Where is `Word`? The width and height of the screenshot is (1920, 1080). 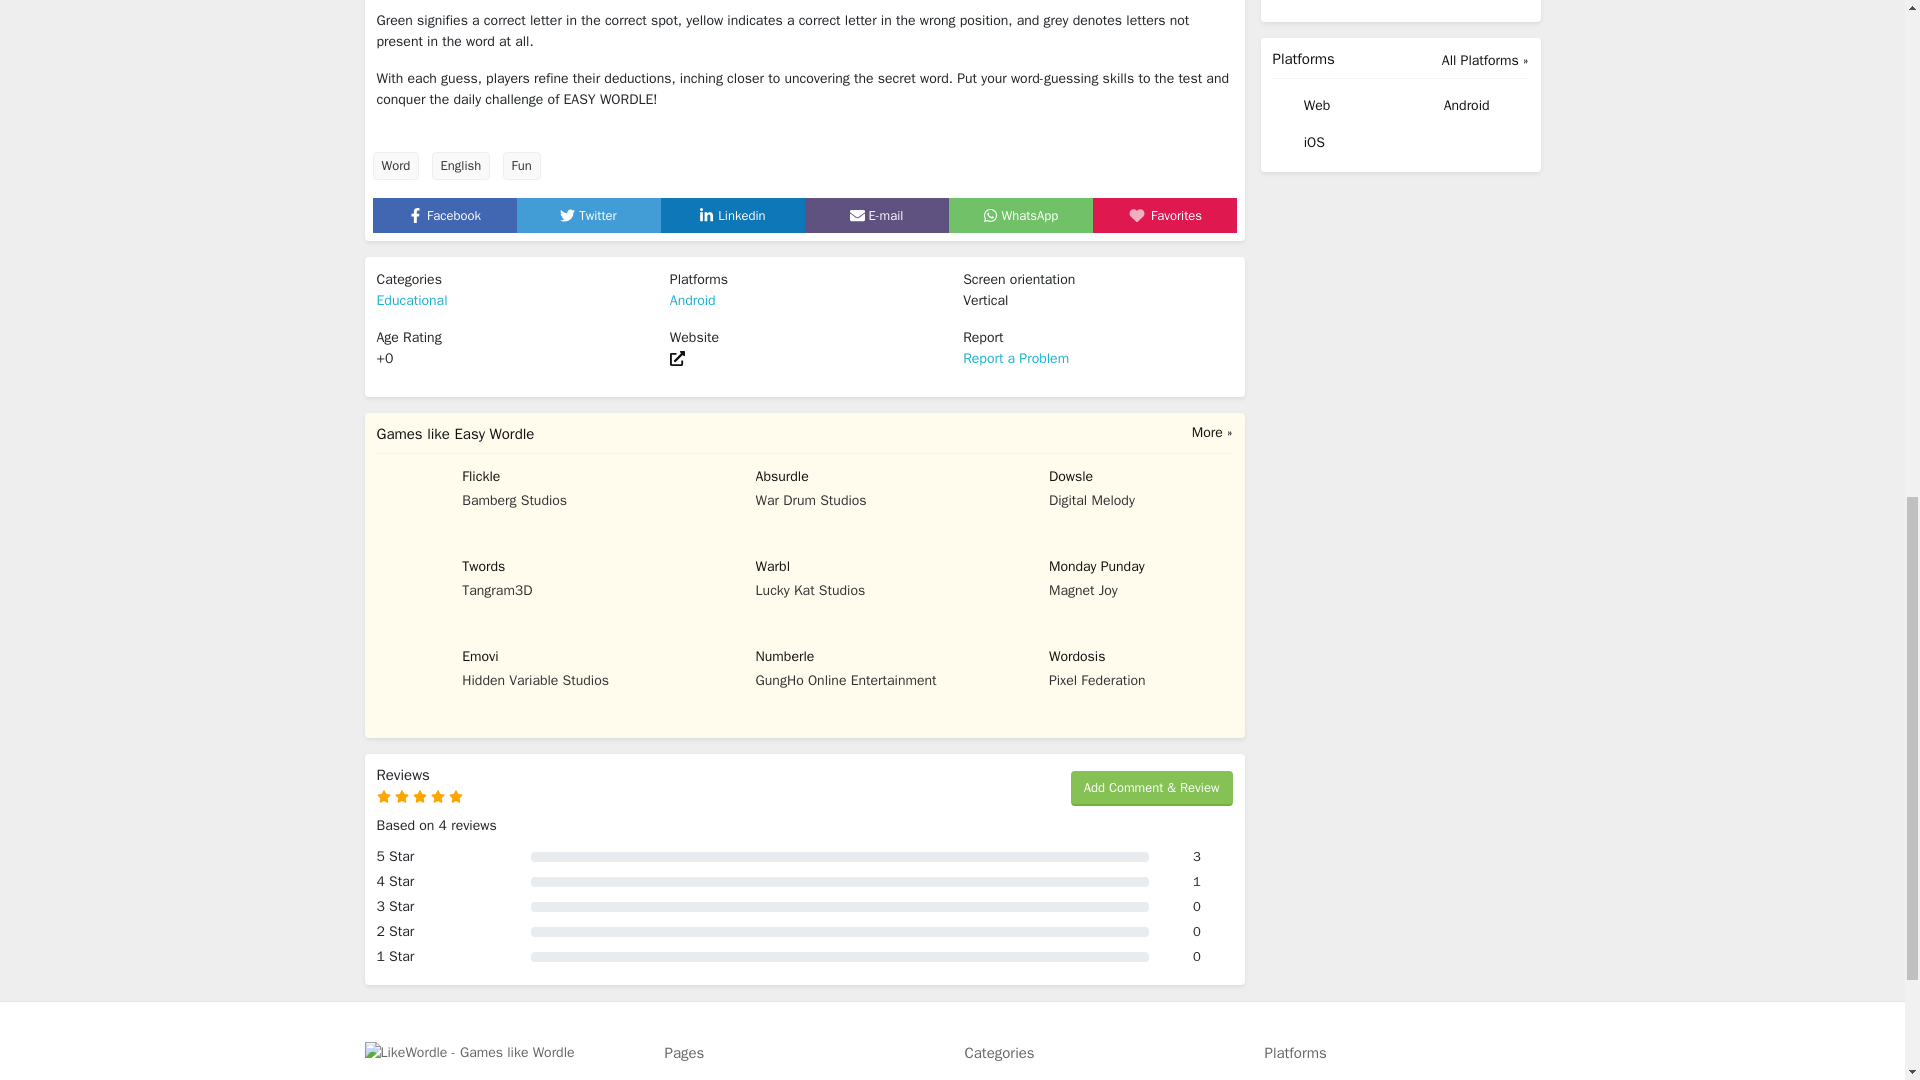
Word is located at coordinates (395, 166).